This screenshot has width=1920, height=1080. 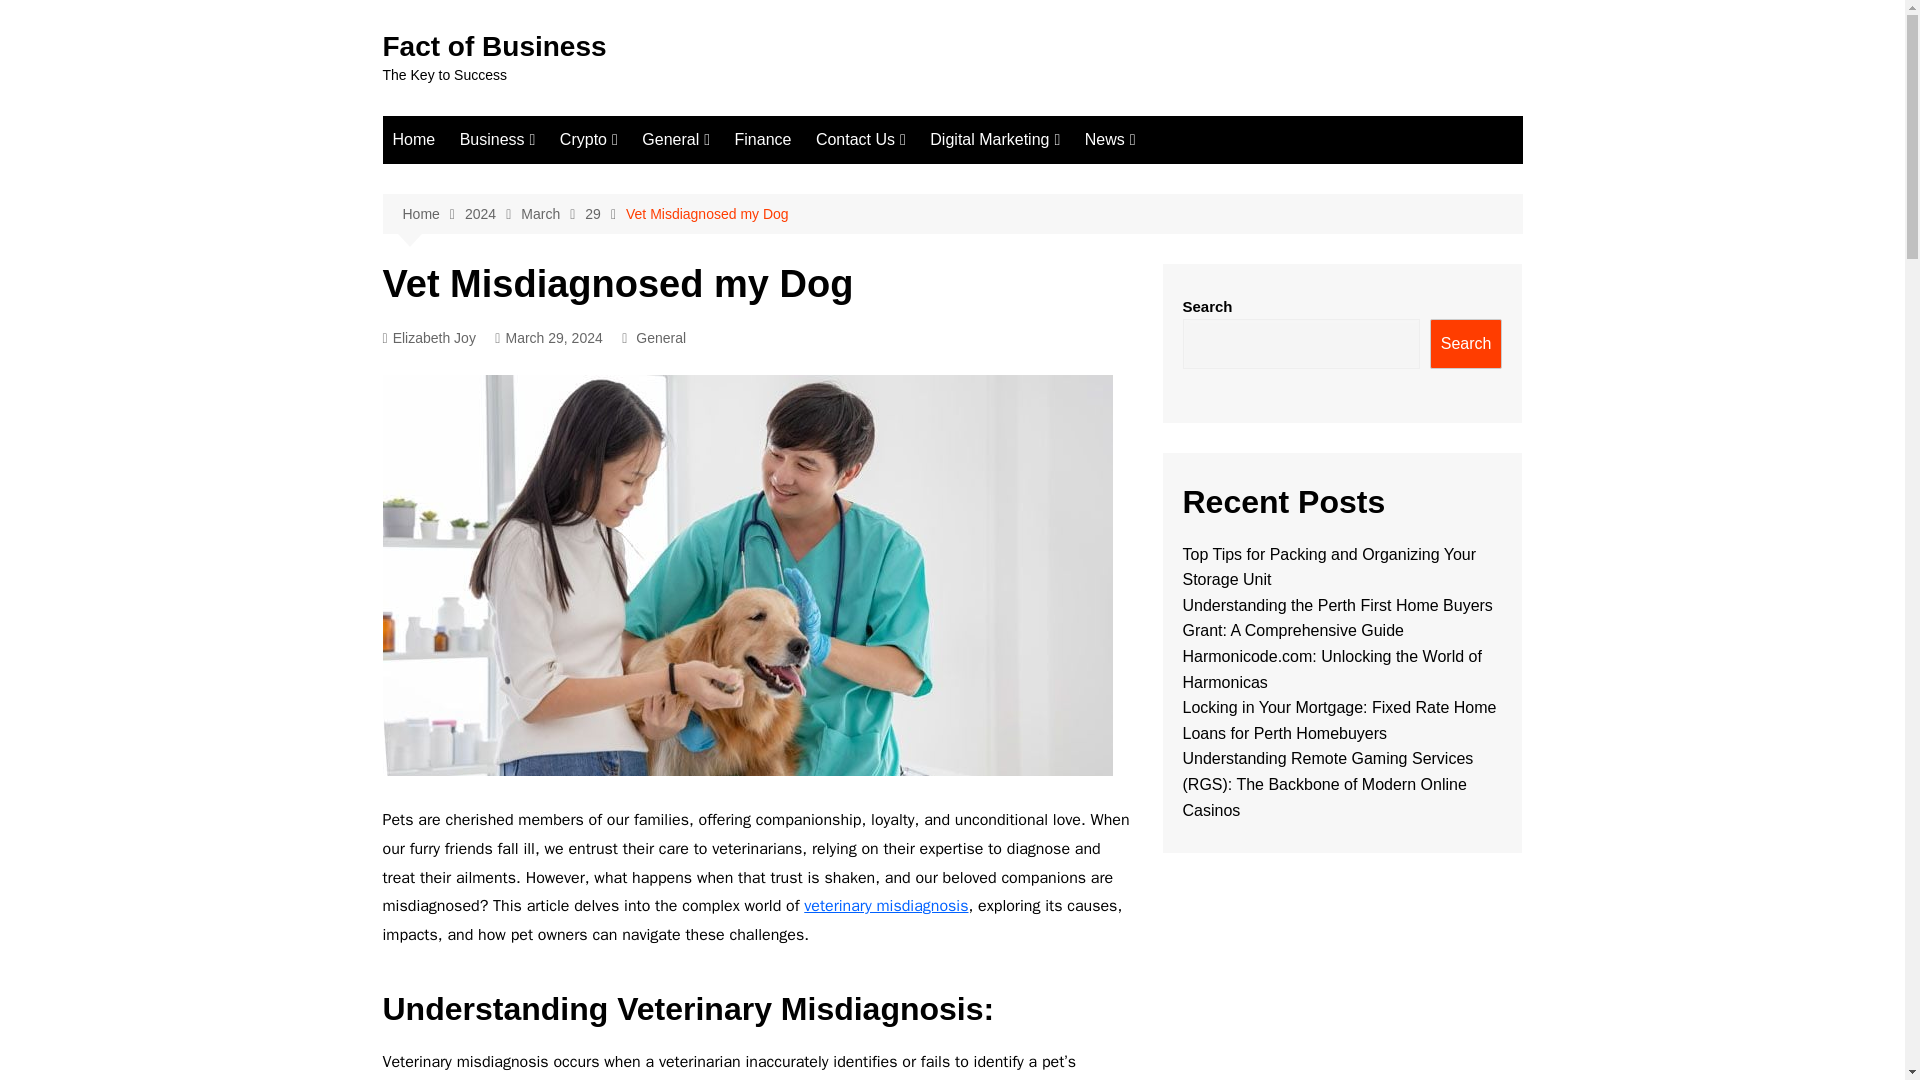 What do you see at coordinates (780, 213) in the screenshot?
I see `Outsourcing` at bounding box center [780, 213].